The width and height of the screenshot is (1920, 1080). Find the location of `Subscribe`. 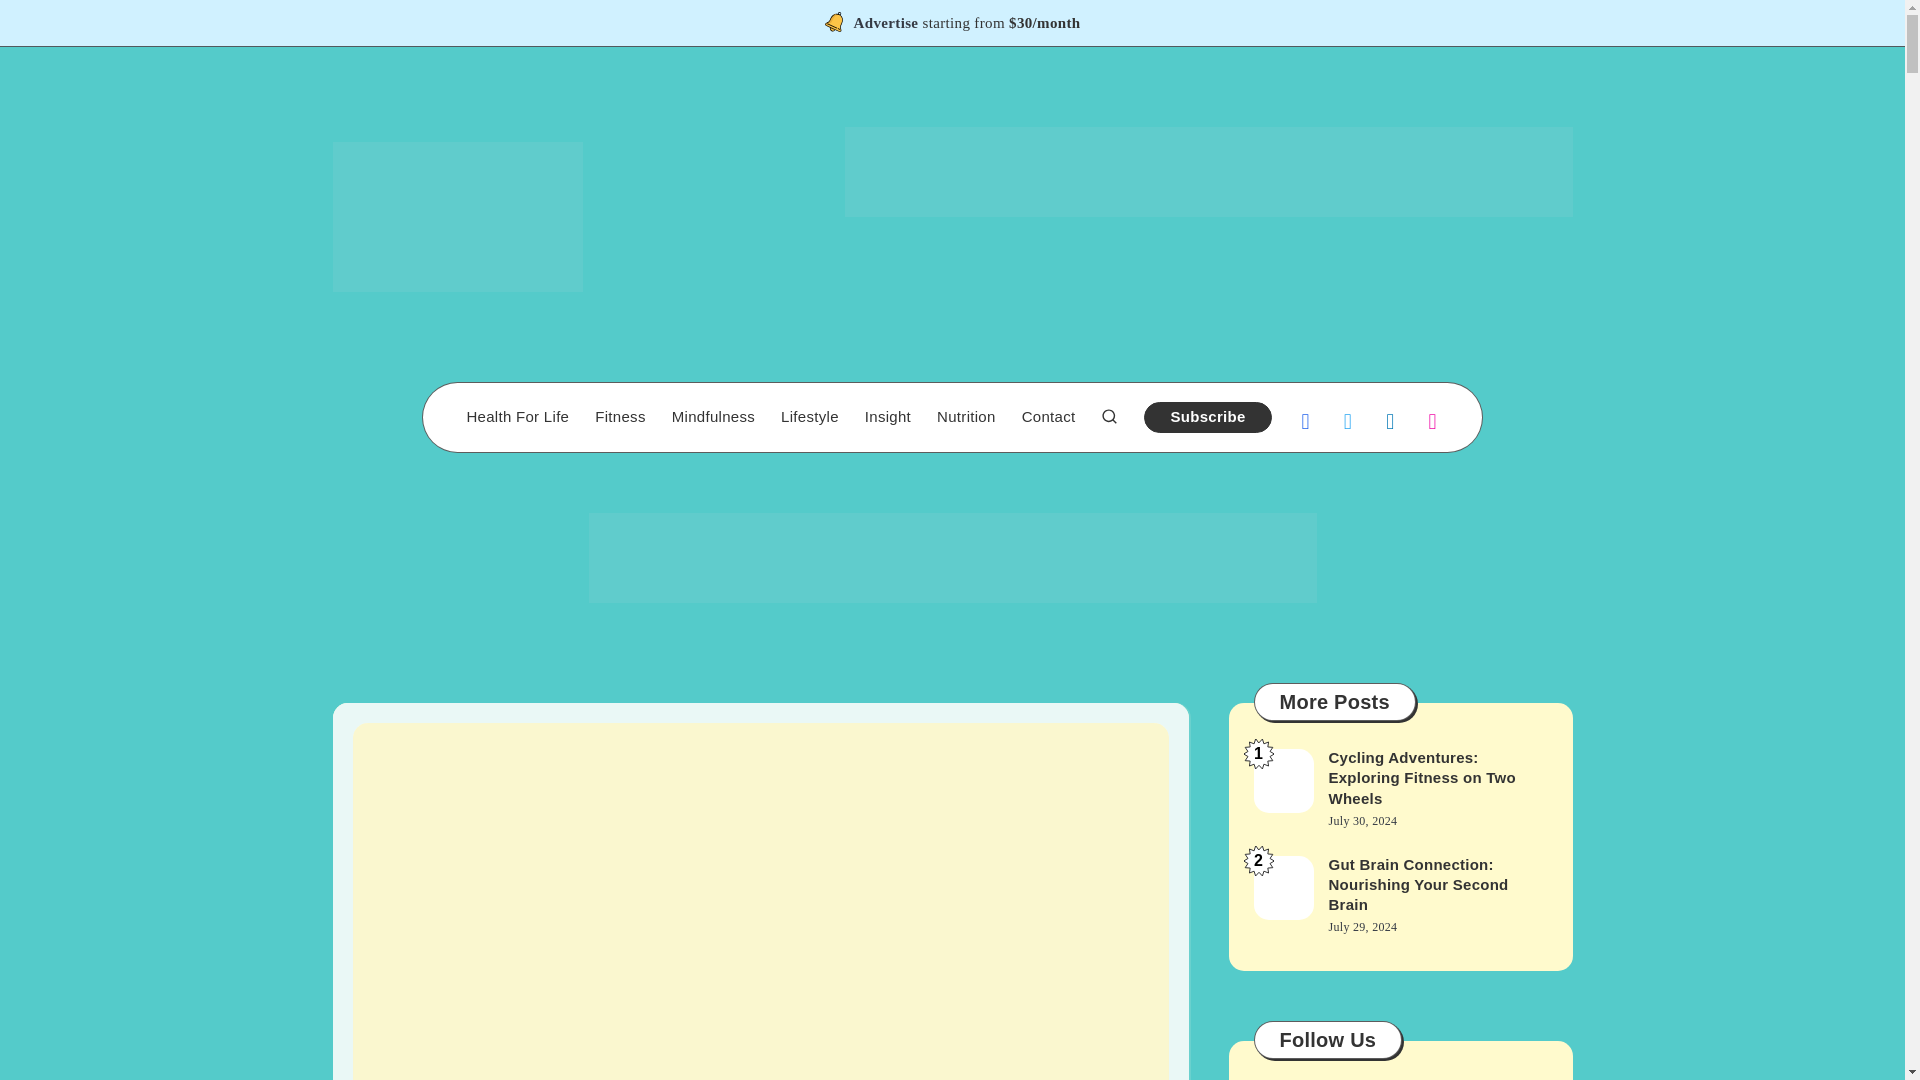

Subscribe is located at coordinates (1208, 417).